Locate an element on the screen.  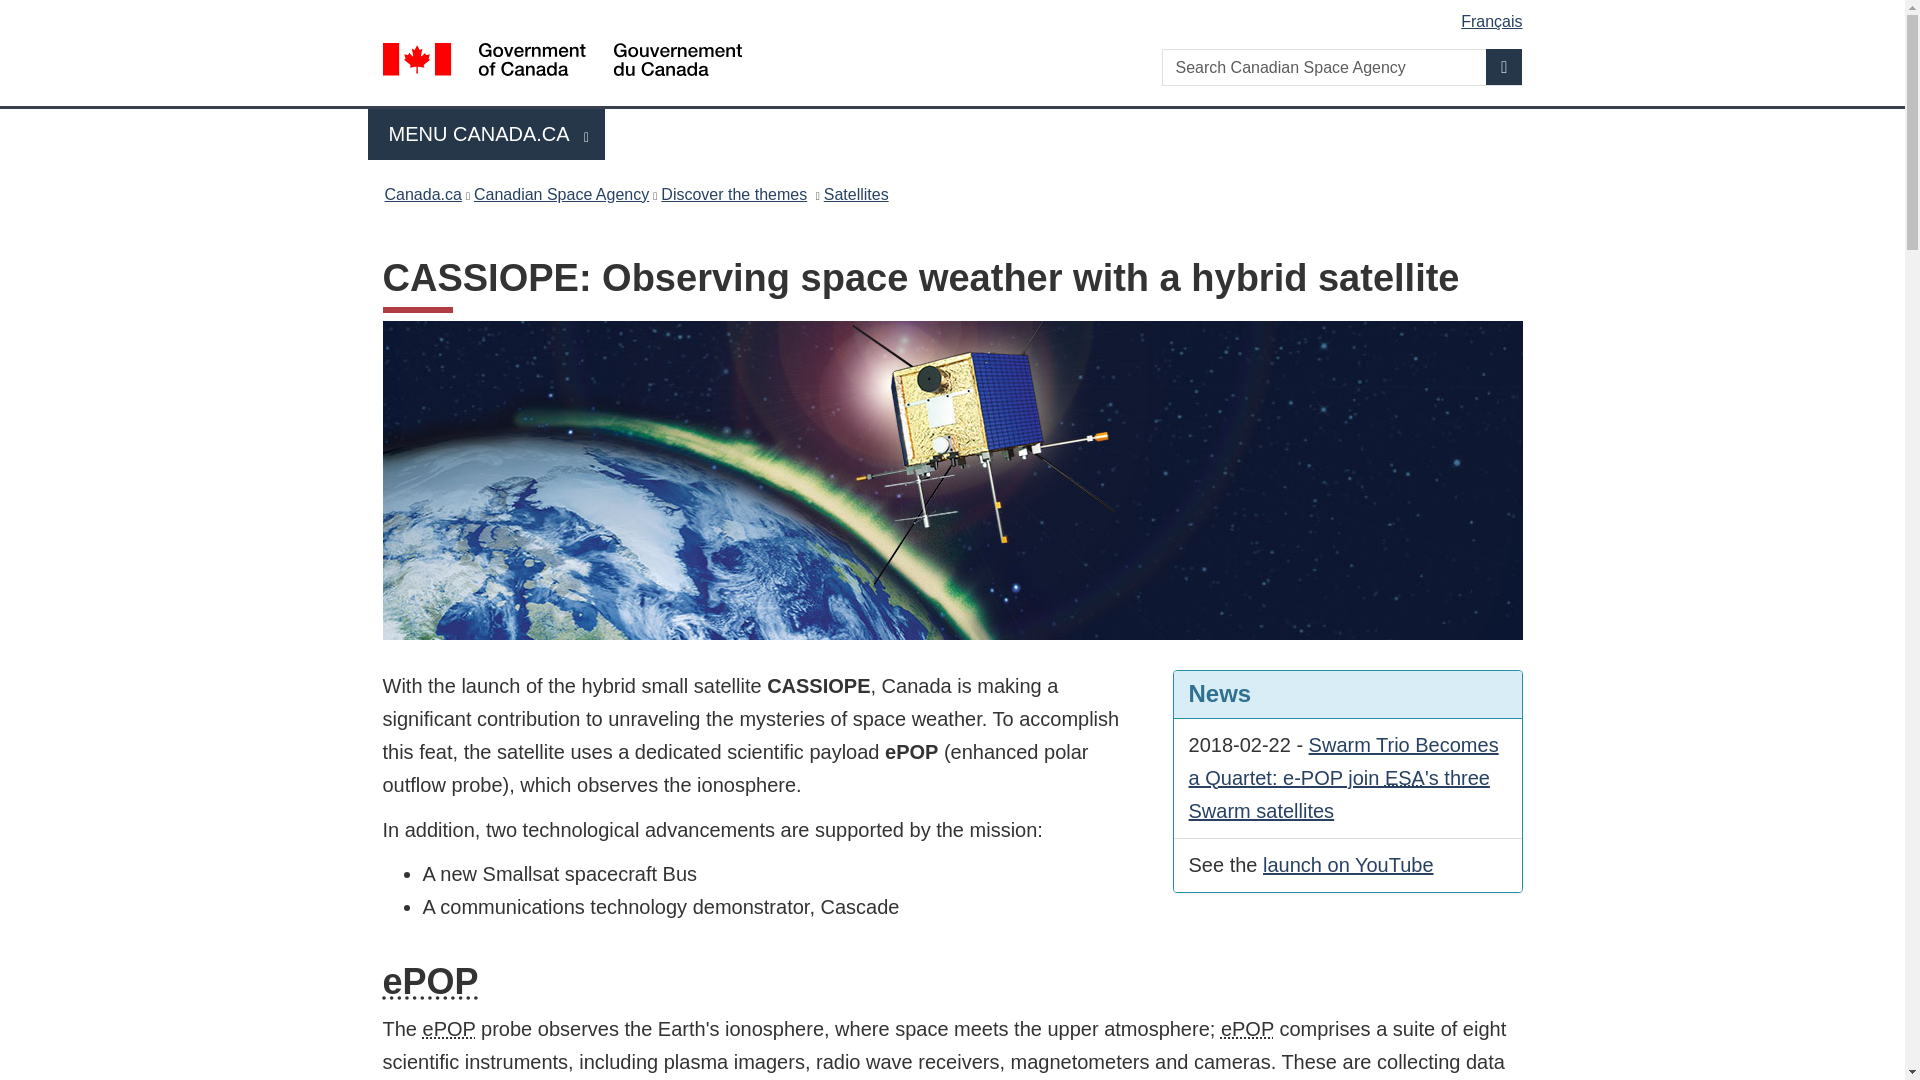
Skip to main content is located at coordinates (956, 14).